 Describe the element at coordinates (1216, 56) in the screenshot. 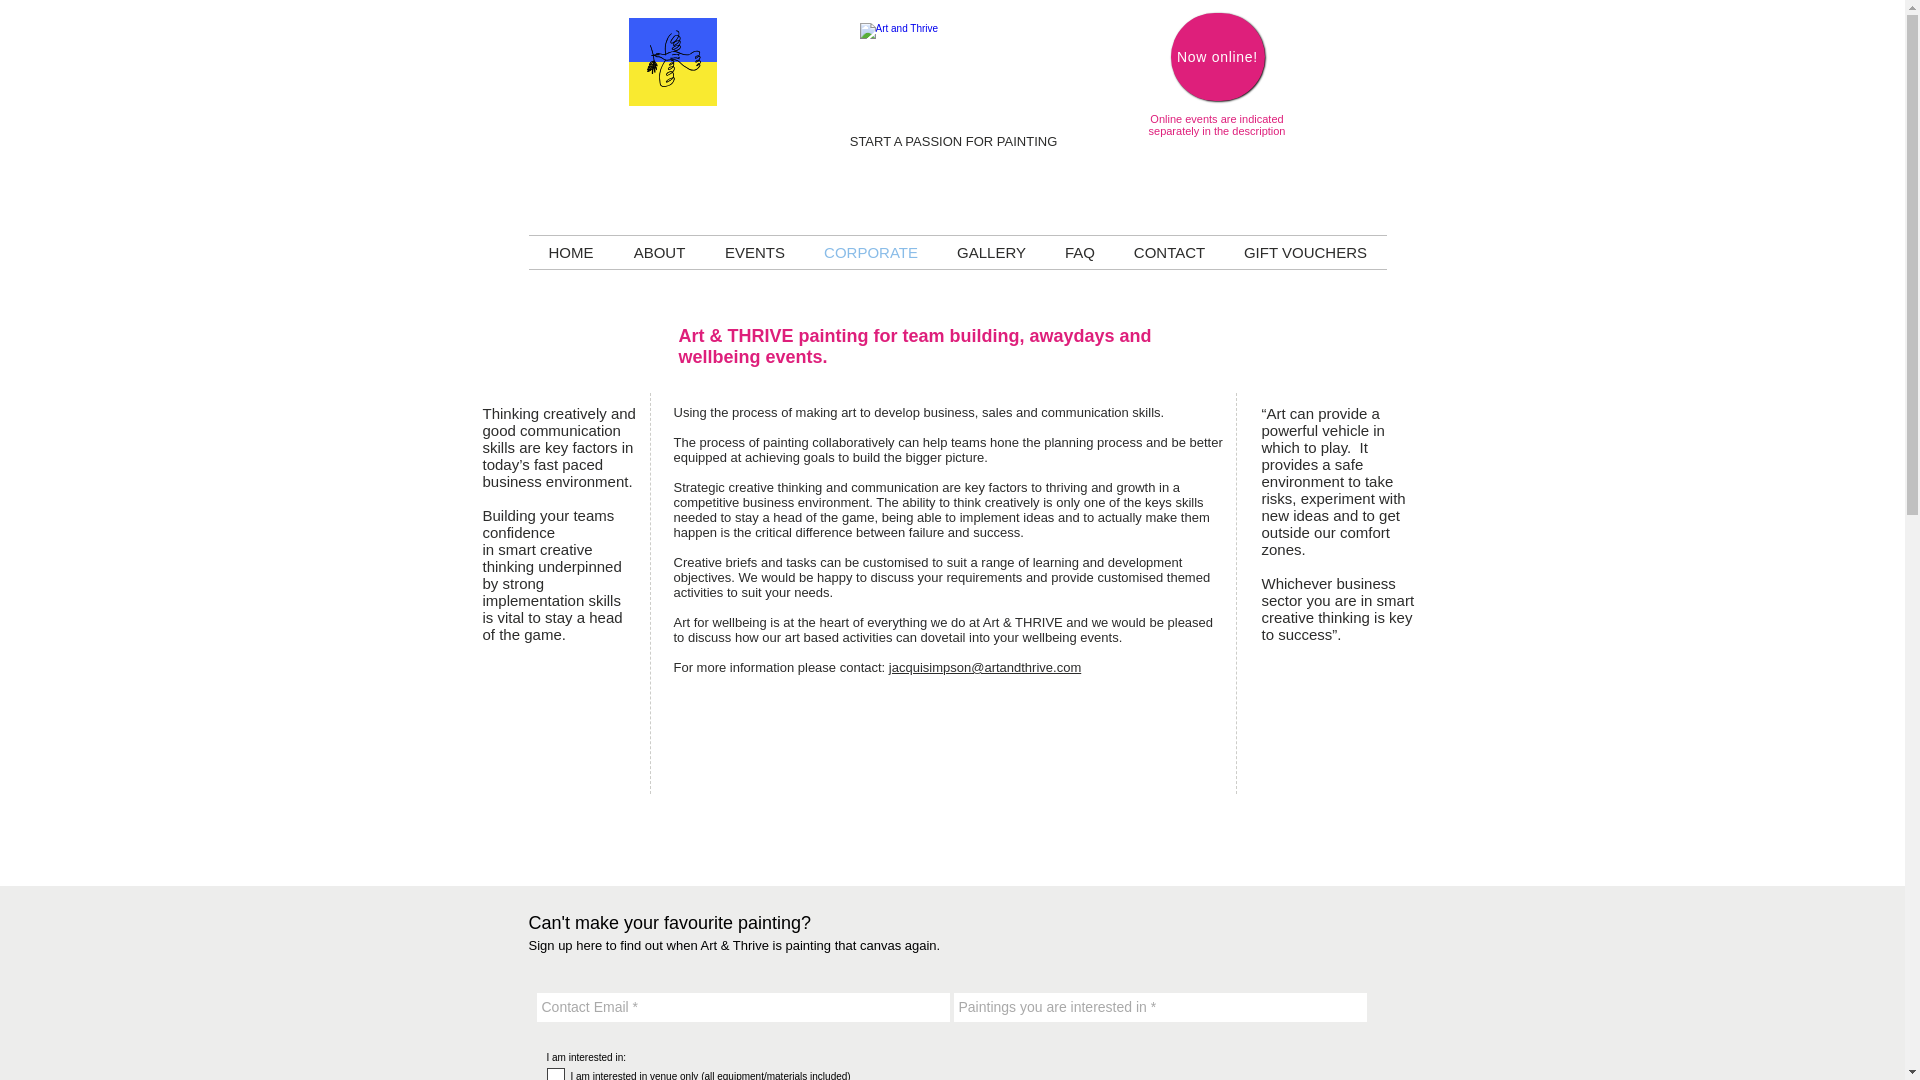

I see `Now online!` at that location.